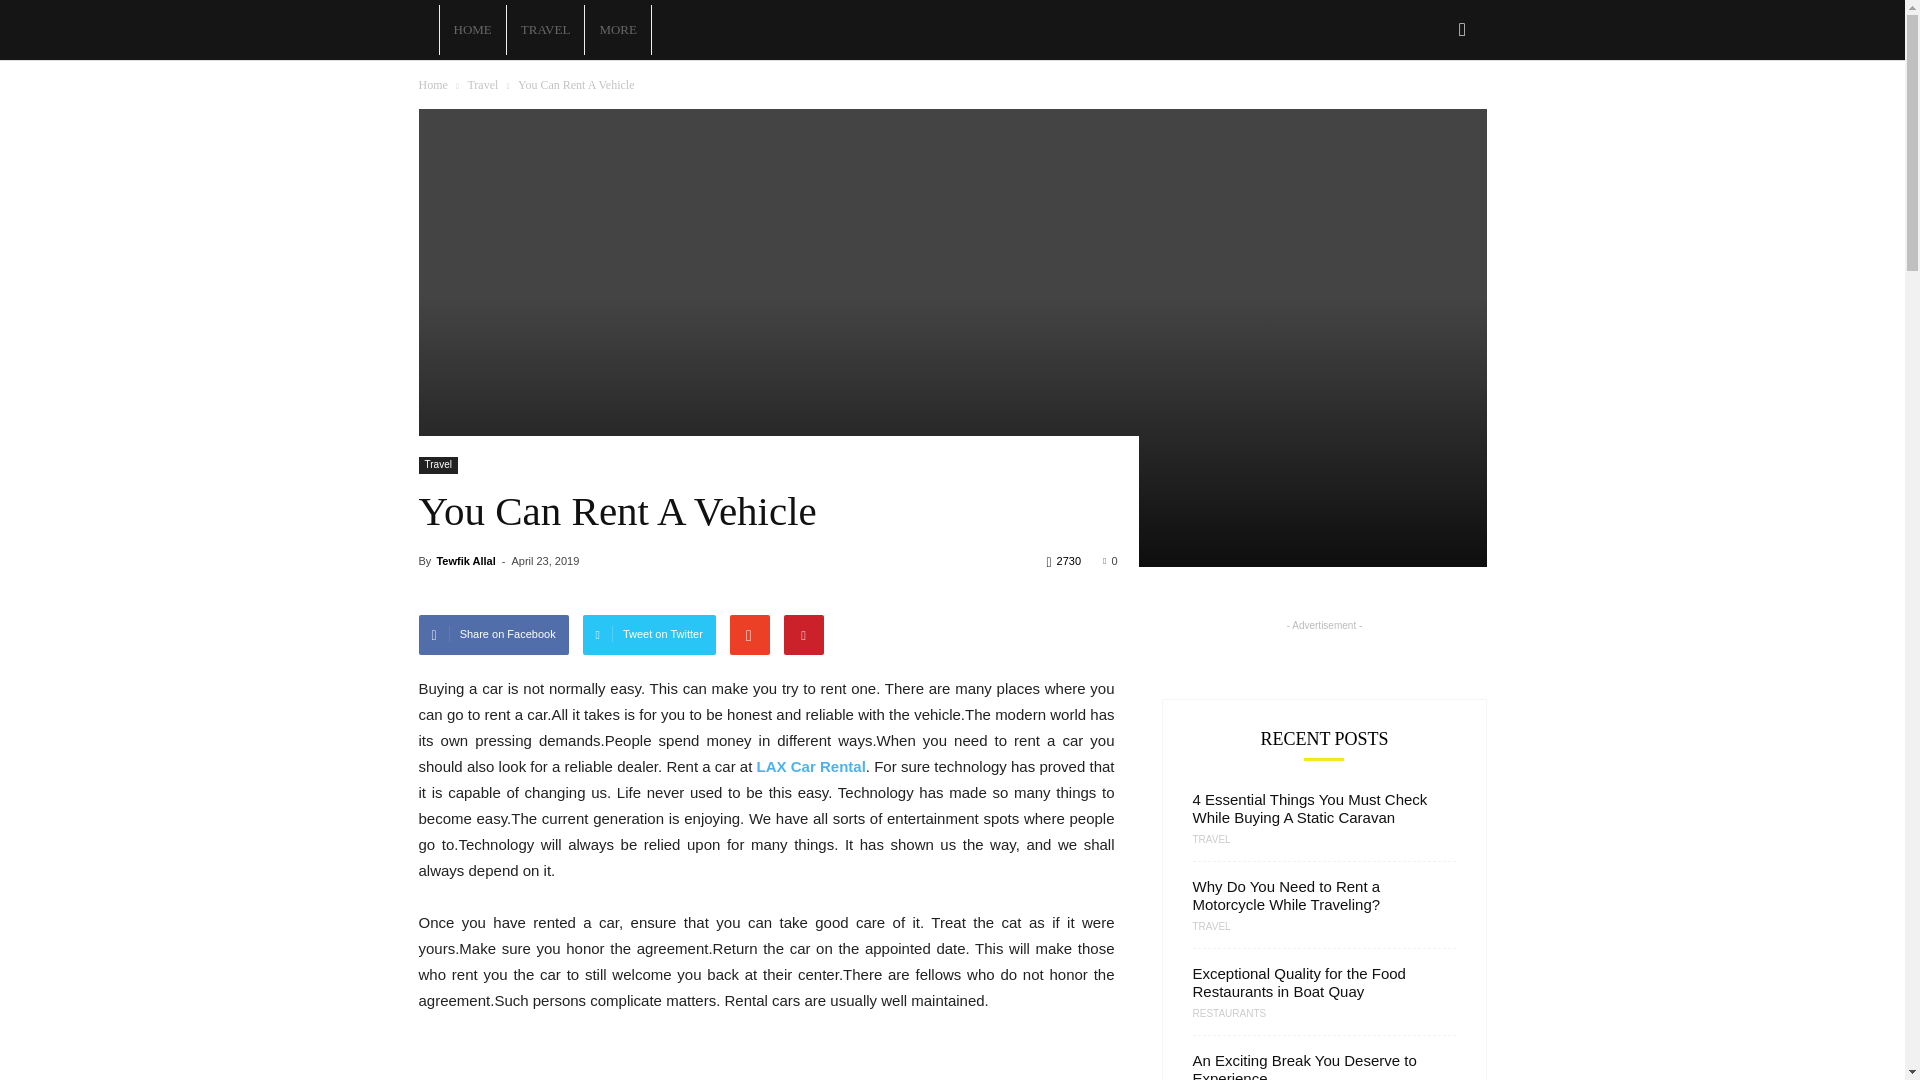 This screenshot has width=1920, height=1080. What do you see at coordinates (465, 561) in the screenshot?
I see `Tewfik Allal` at bounding box center [465, 561].